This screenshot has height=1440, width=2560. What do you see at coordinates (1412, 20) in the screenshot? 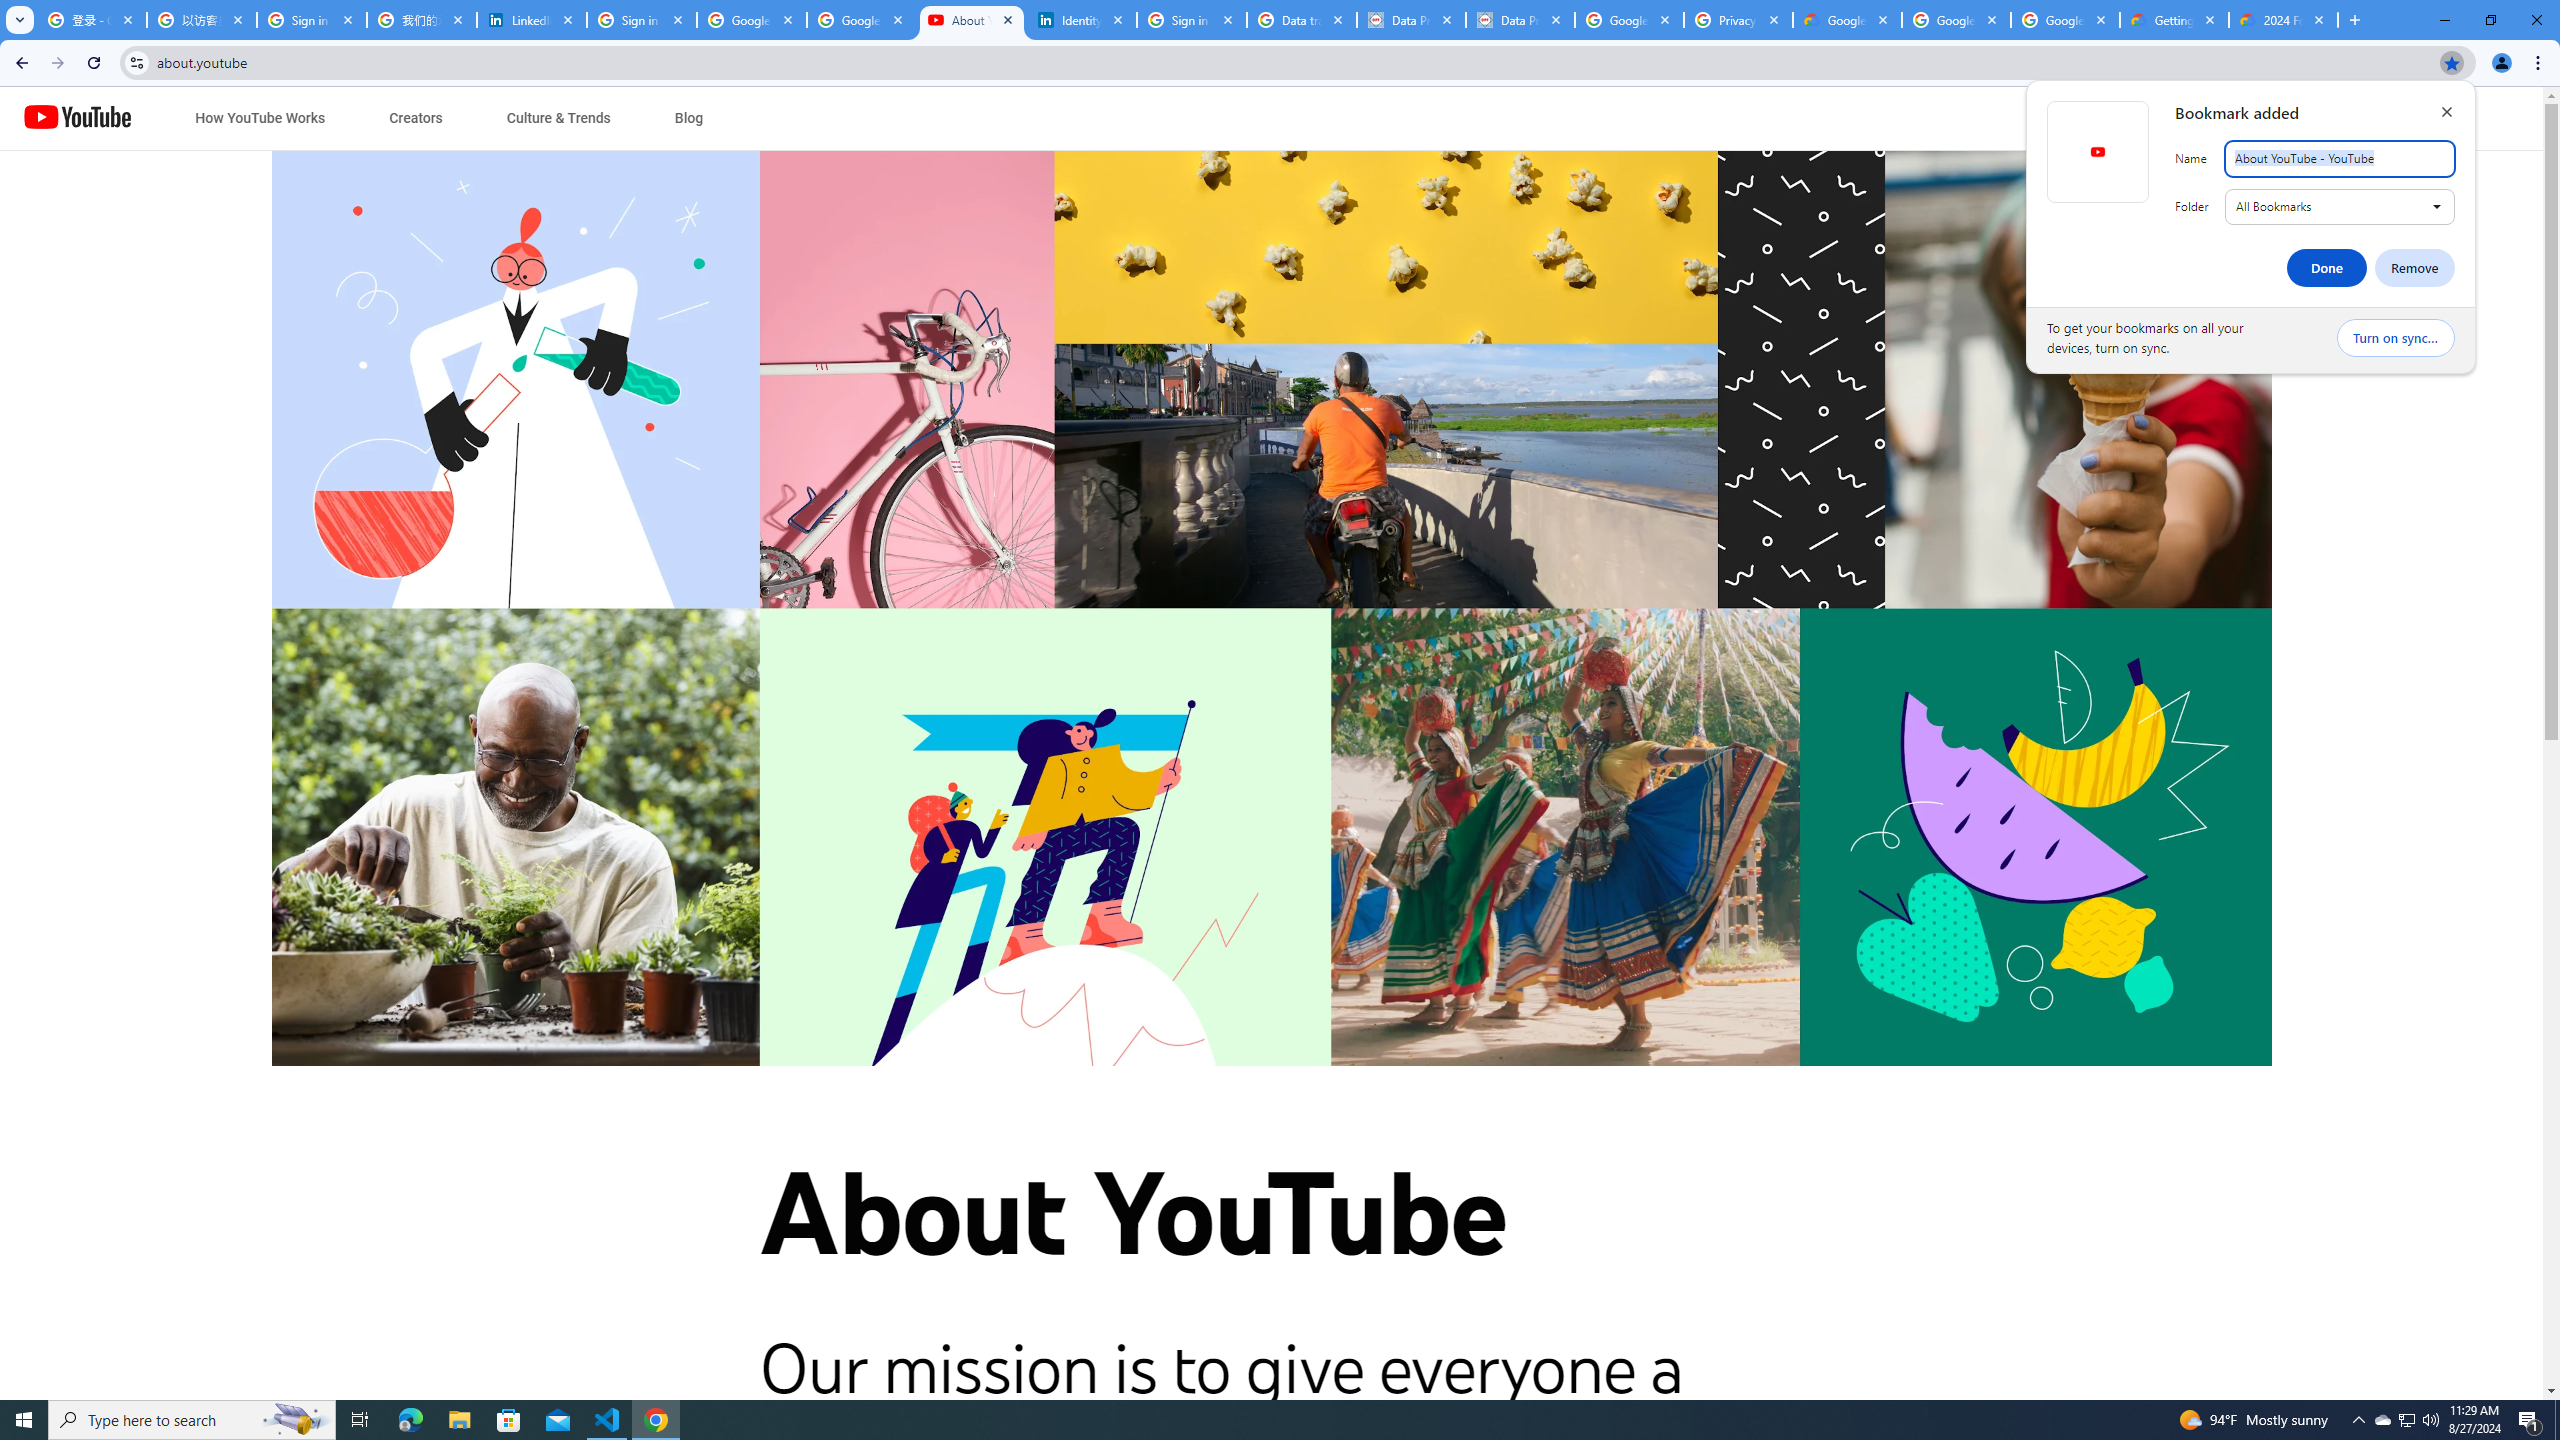
I see `Data Privacy Framework` at bounding box center [1412, 20].